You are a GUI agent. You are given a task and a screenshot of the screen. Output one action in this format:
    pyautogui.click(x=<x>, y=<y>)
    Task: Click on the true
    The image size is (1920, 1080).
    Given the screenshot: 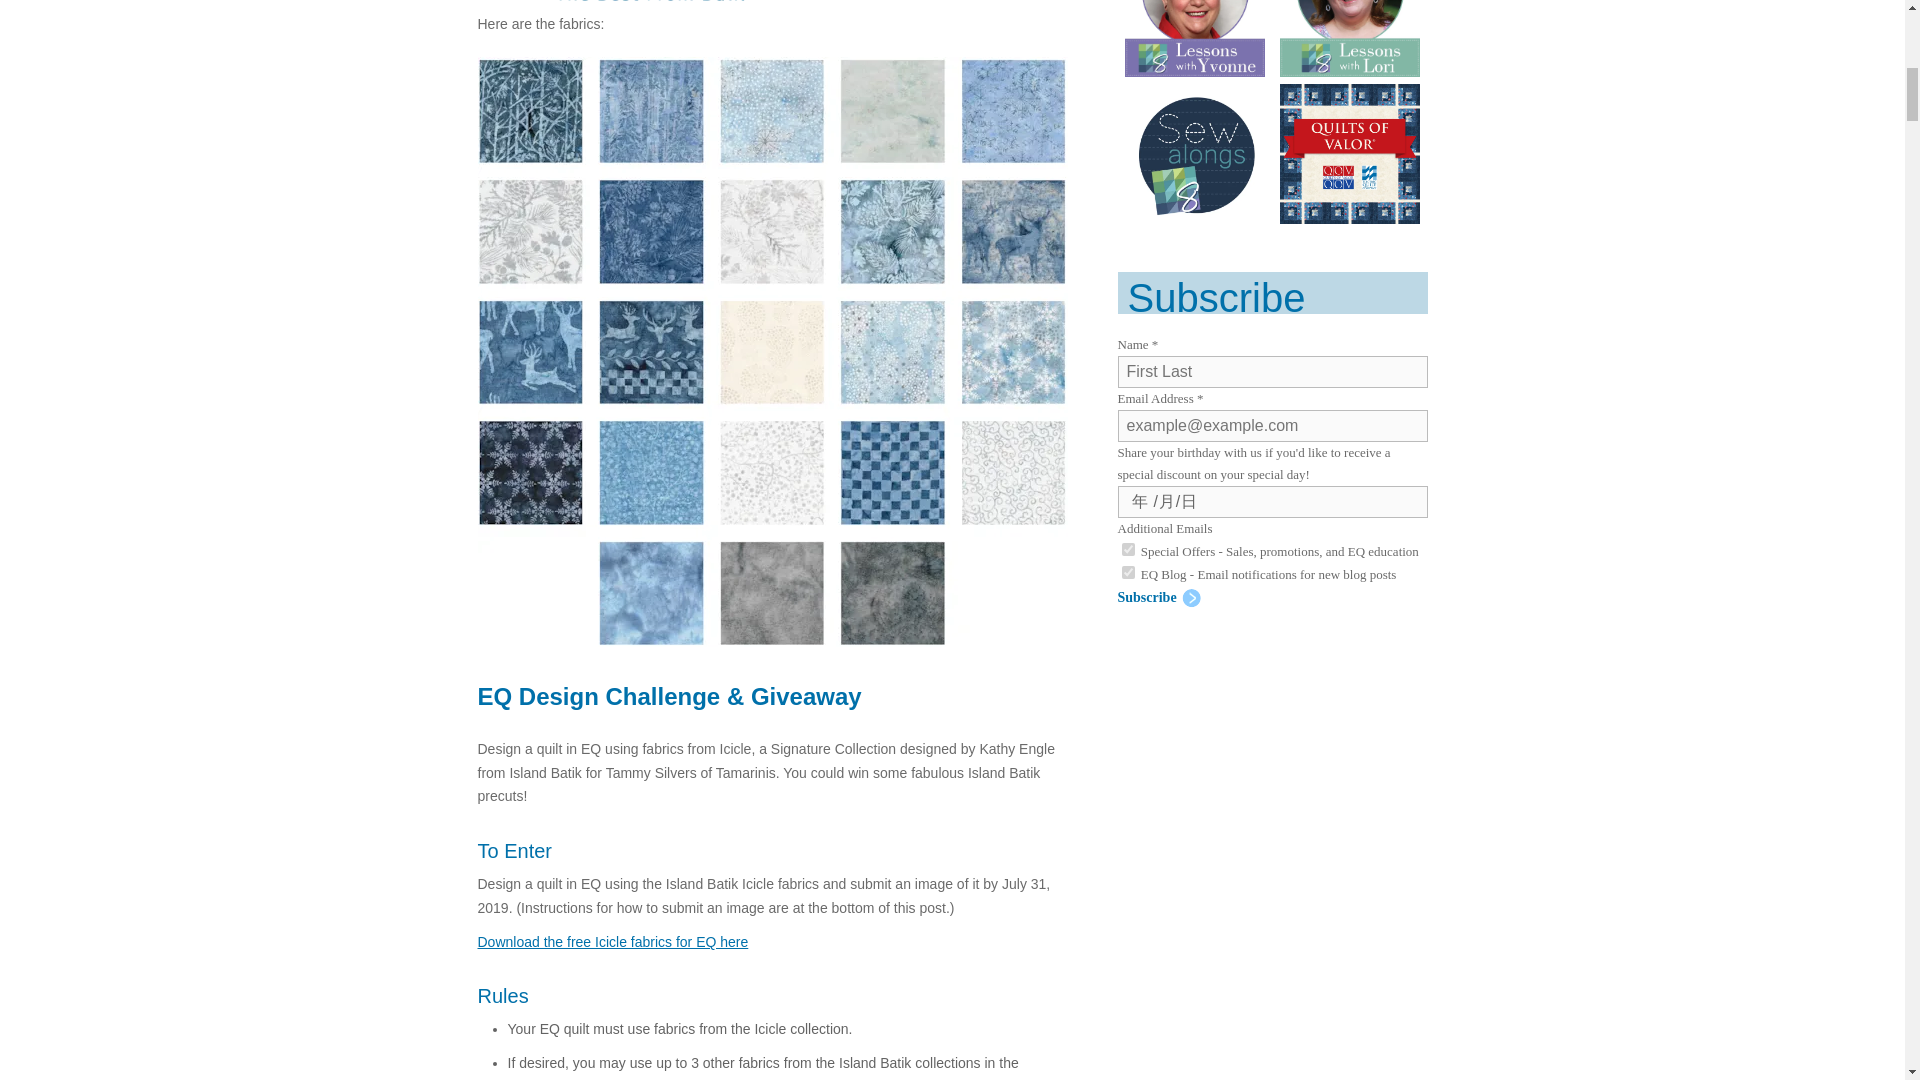 What is the action you would take?
    pyautogui.click(x=1128, y=572)
    